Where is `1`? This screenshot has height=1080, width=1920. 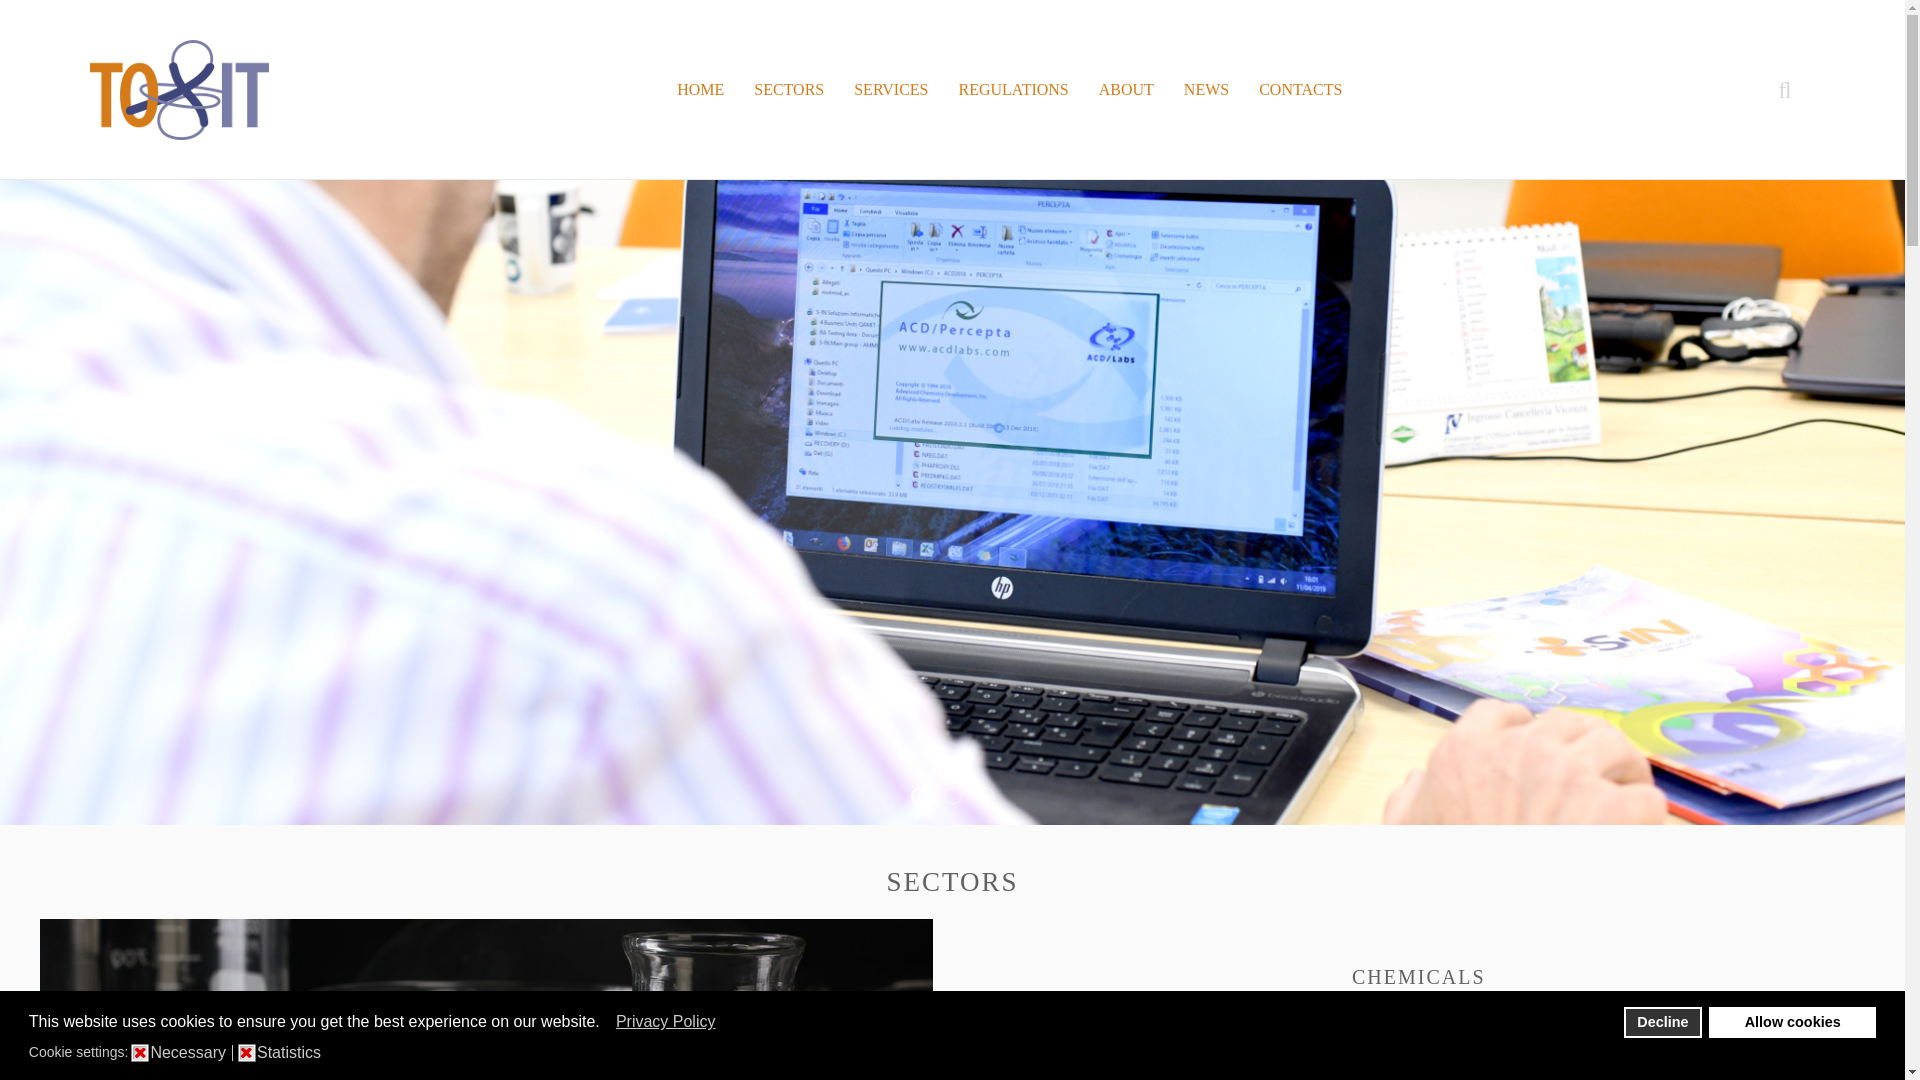
1 is located at coordinates (246, 1052).